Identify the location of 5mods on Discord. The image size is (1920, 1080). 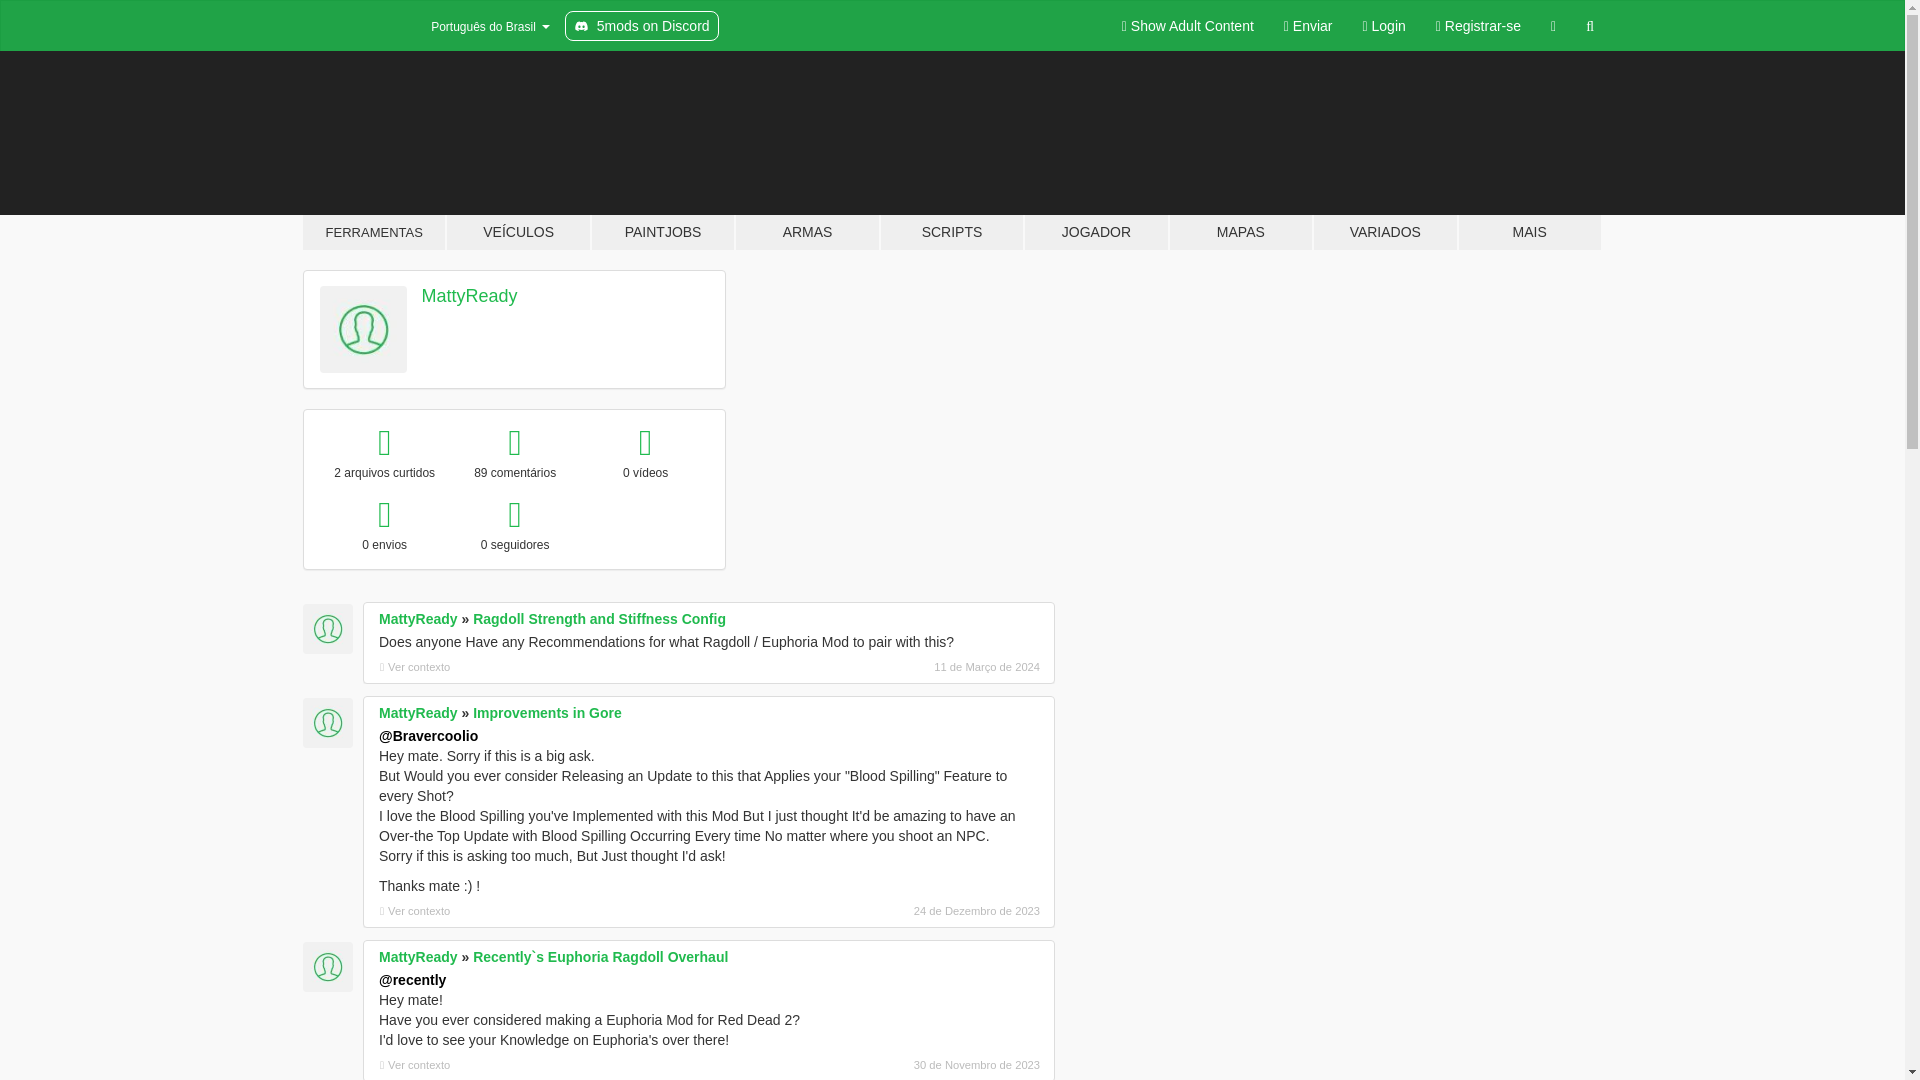
(641, 26).